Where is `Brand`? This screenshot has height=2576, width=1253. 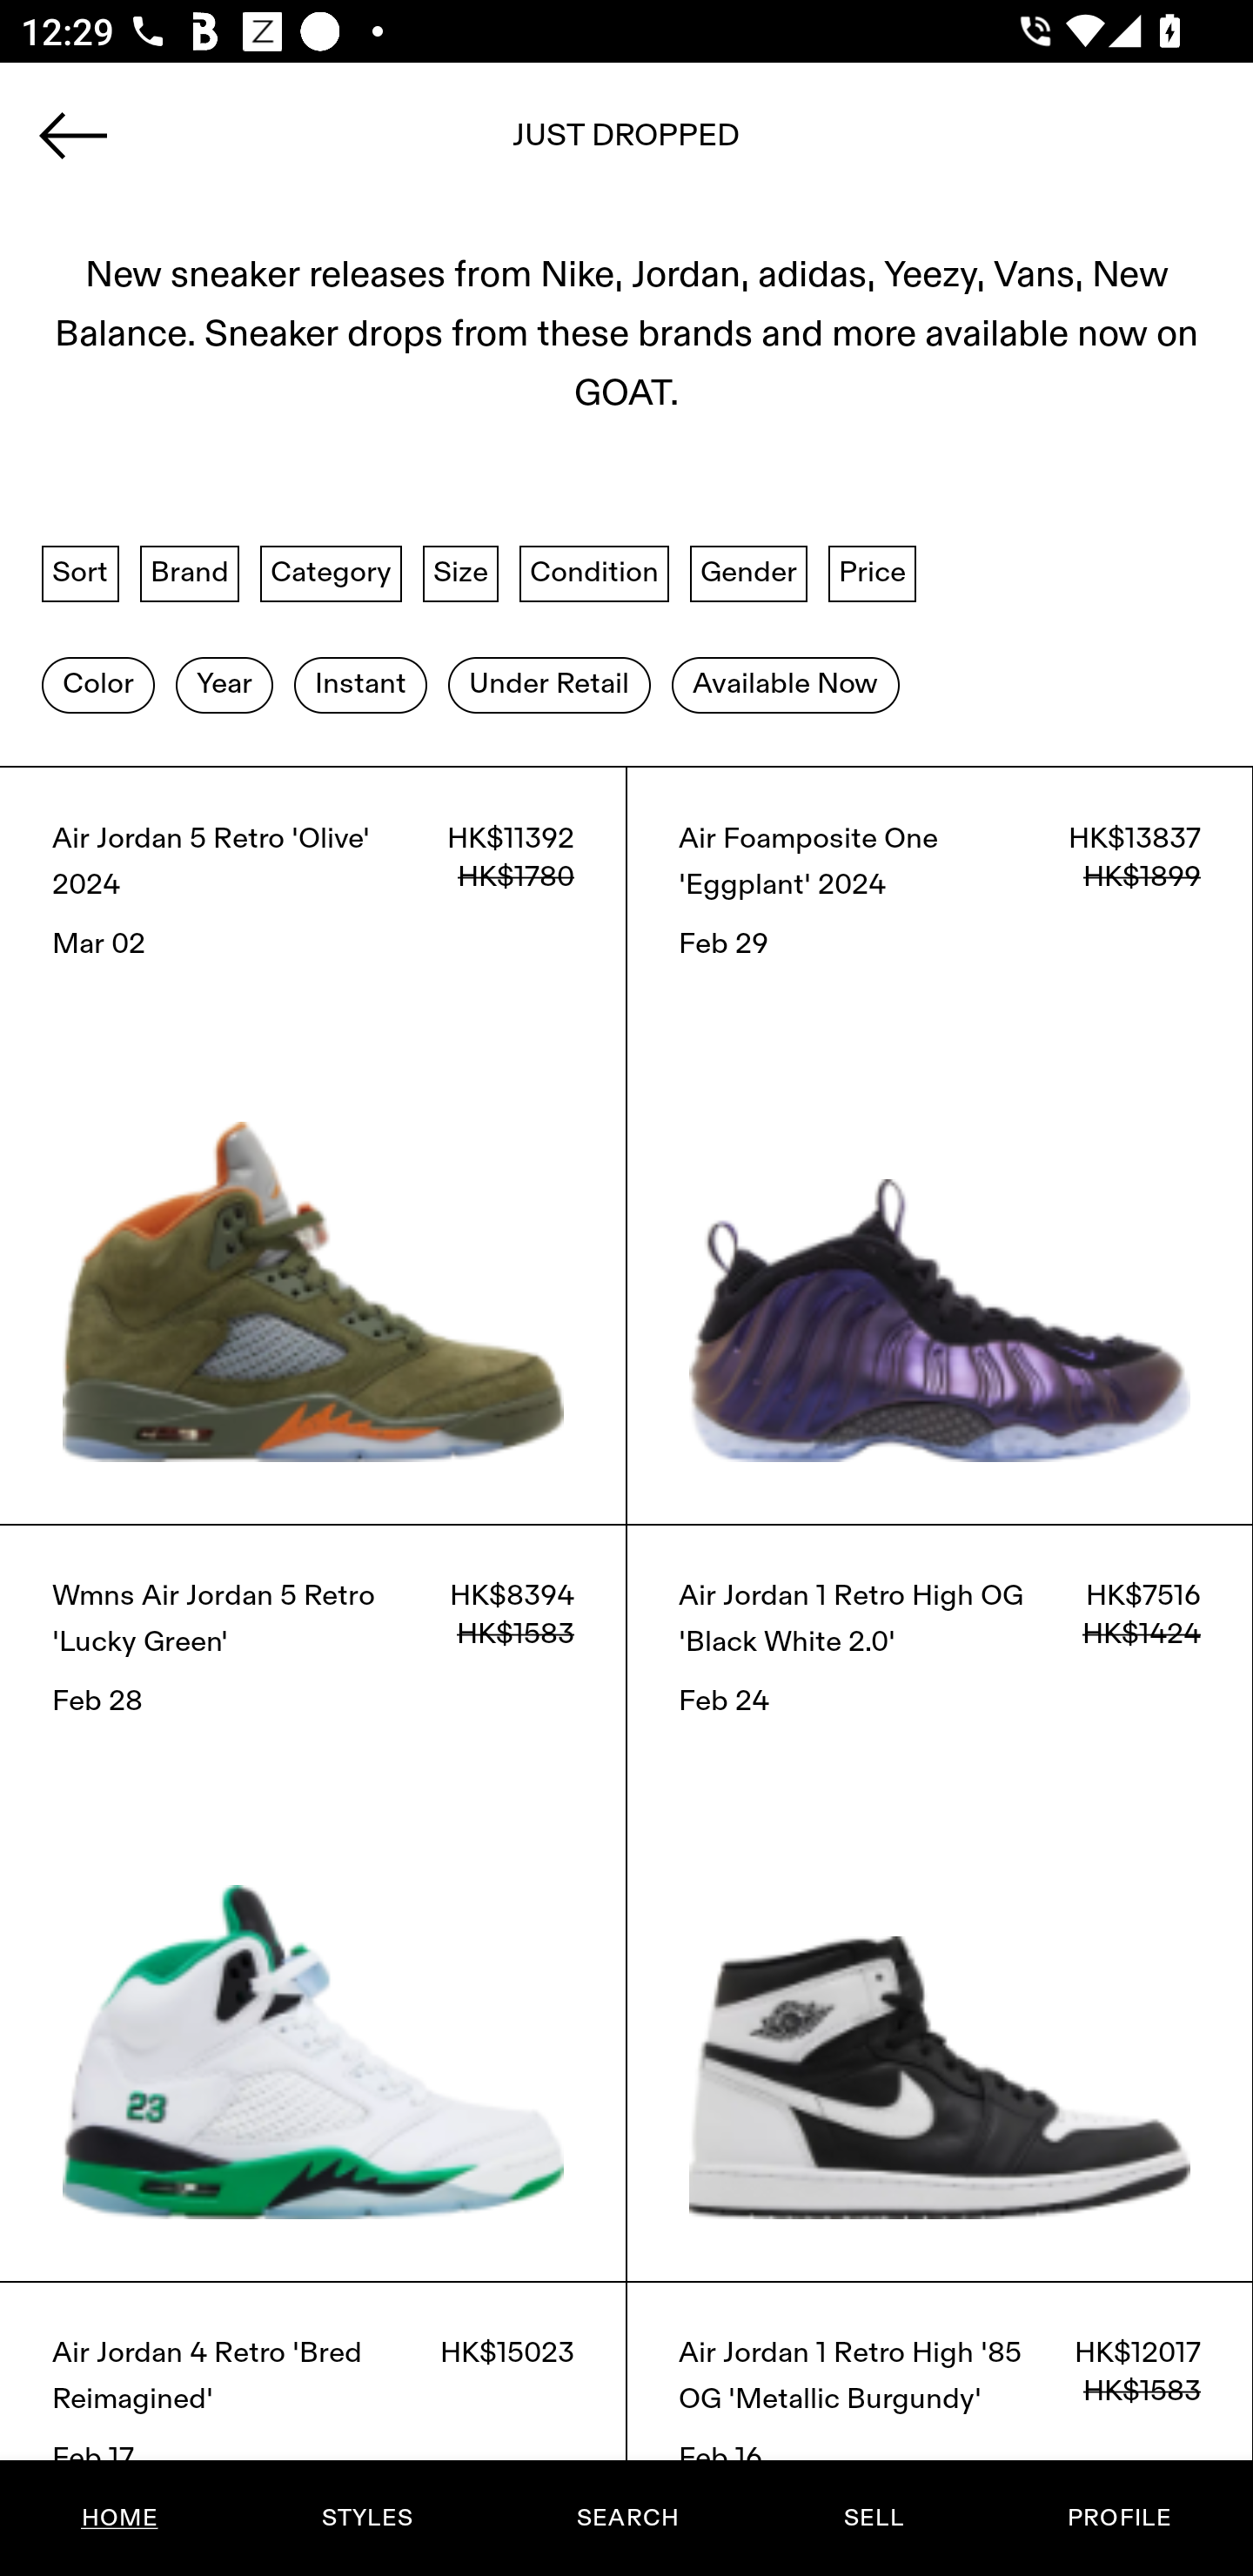
Brand is located at coordinates (190, 573).